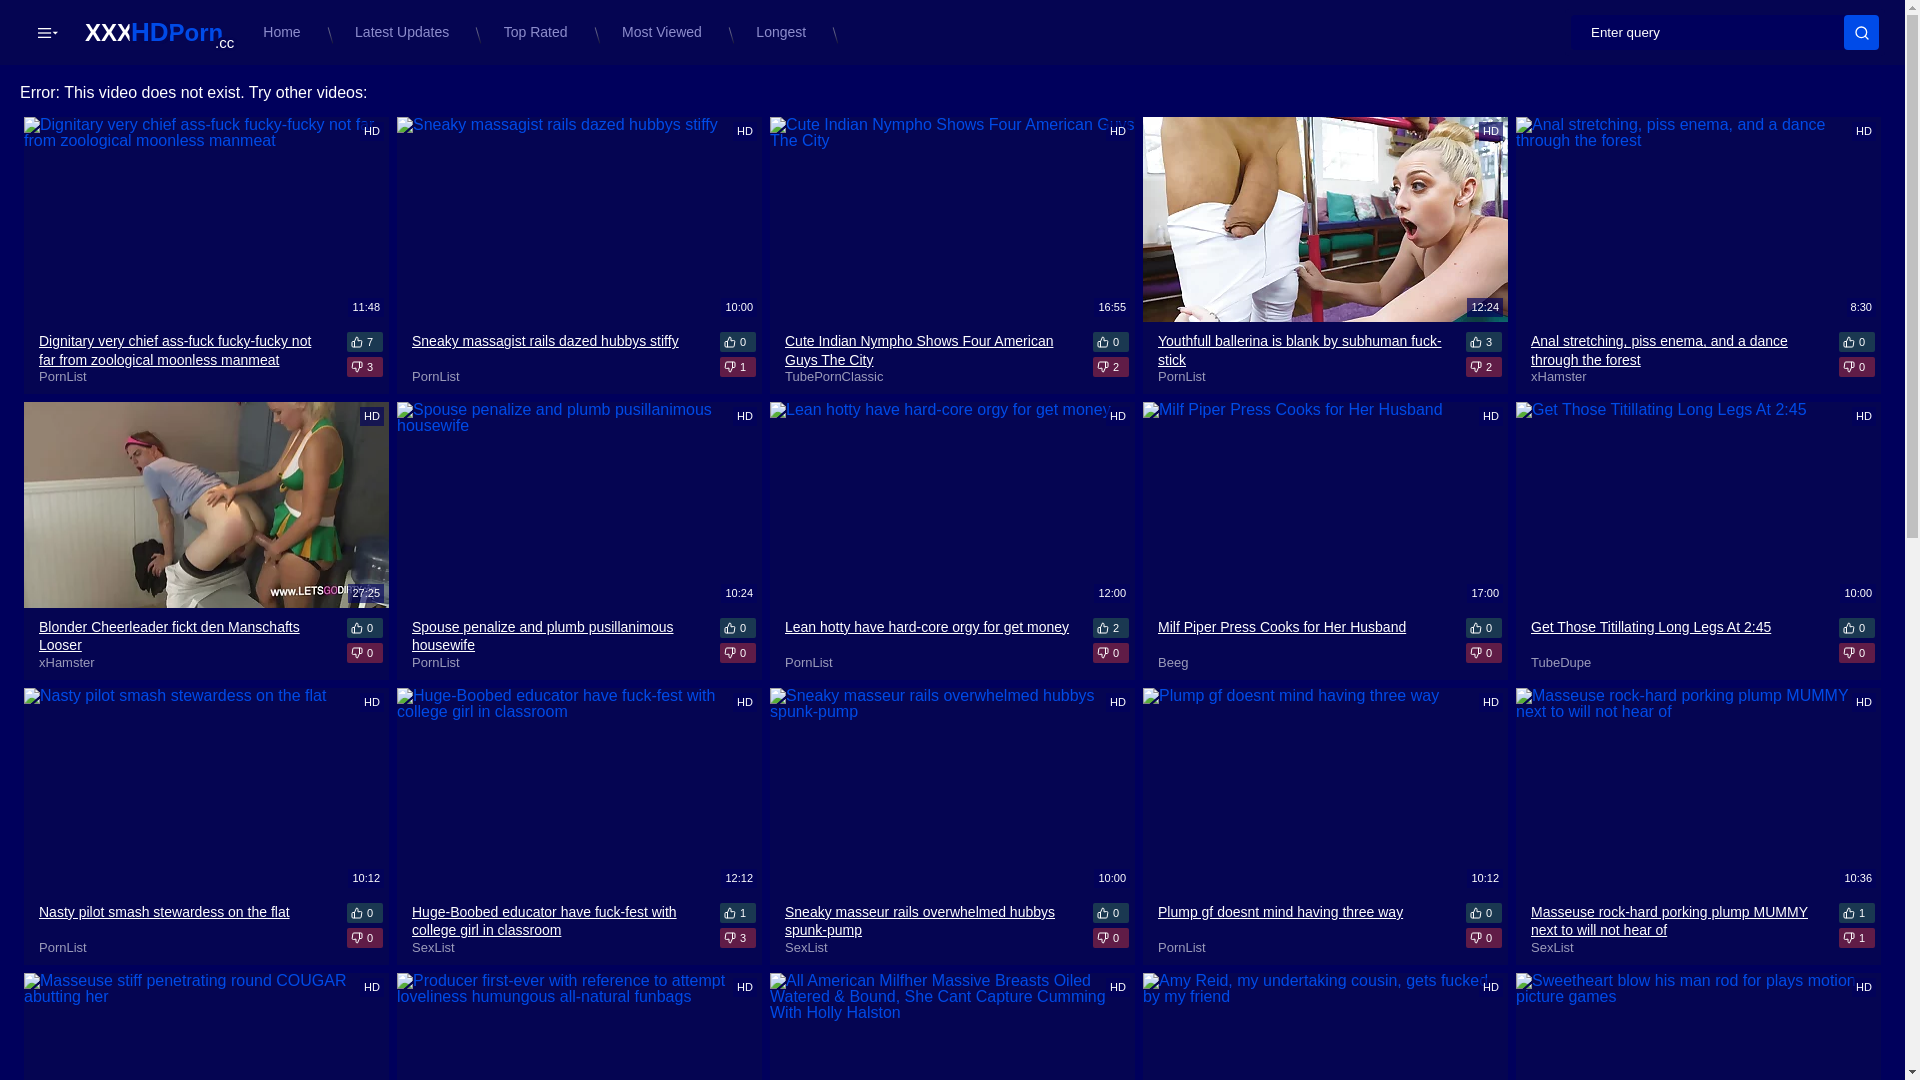 The image size is (1920, 1080). I want to click on Latest Updates, so click(407, 32).